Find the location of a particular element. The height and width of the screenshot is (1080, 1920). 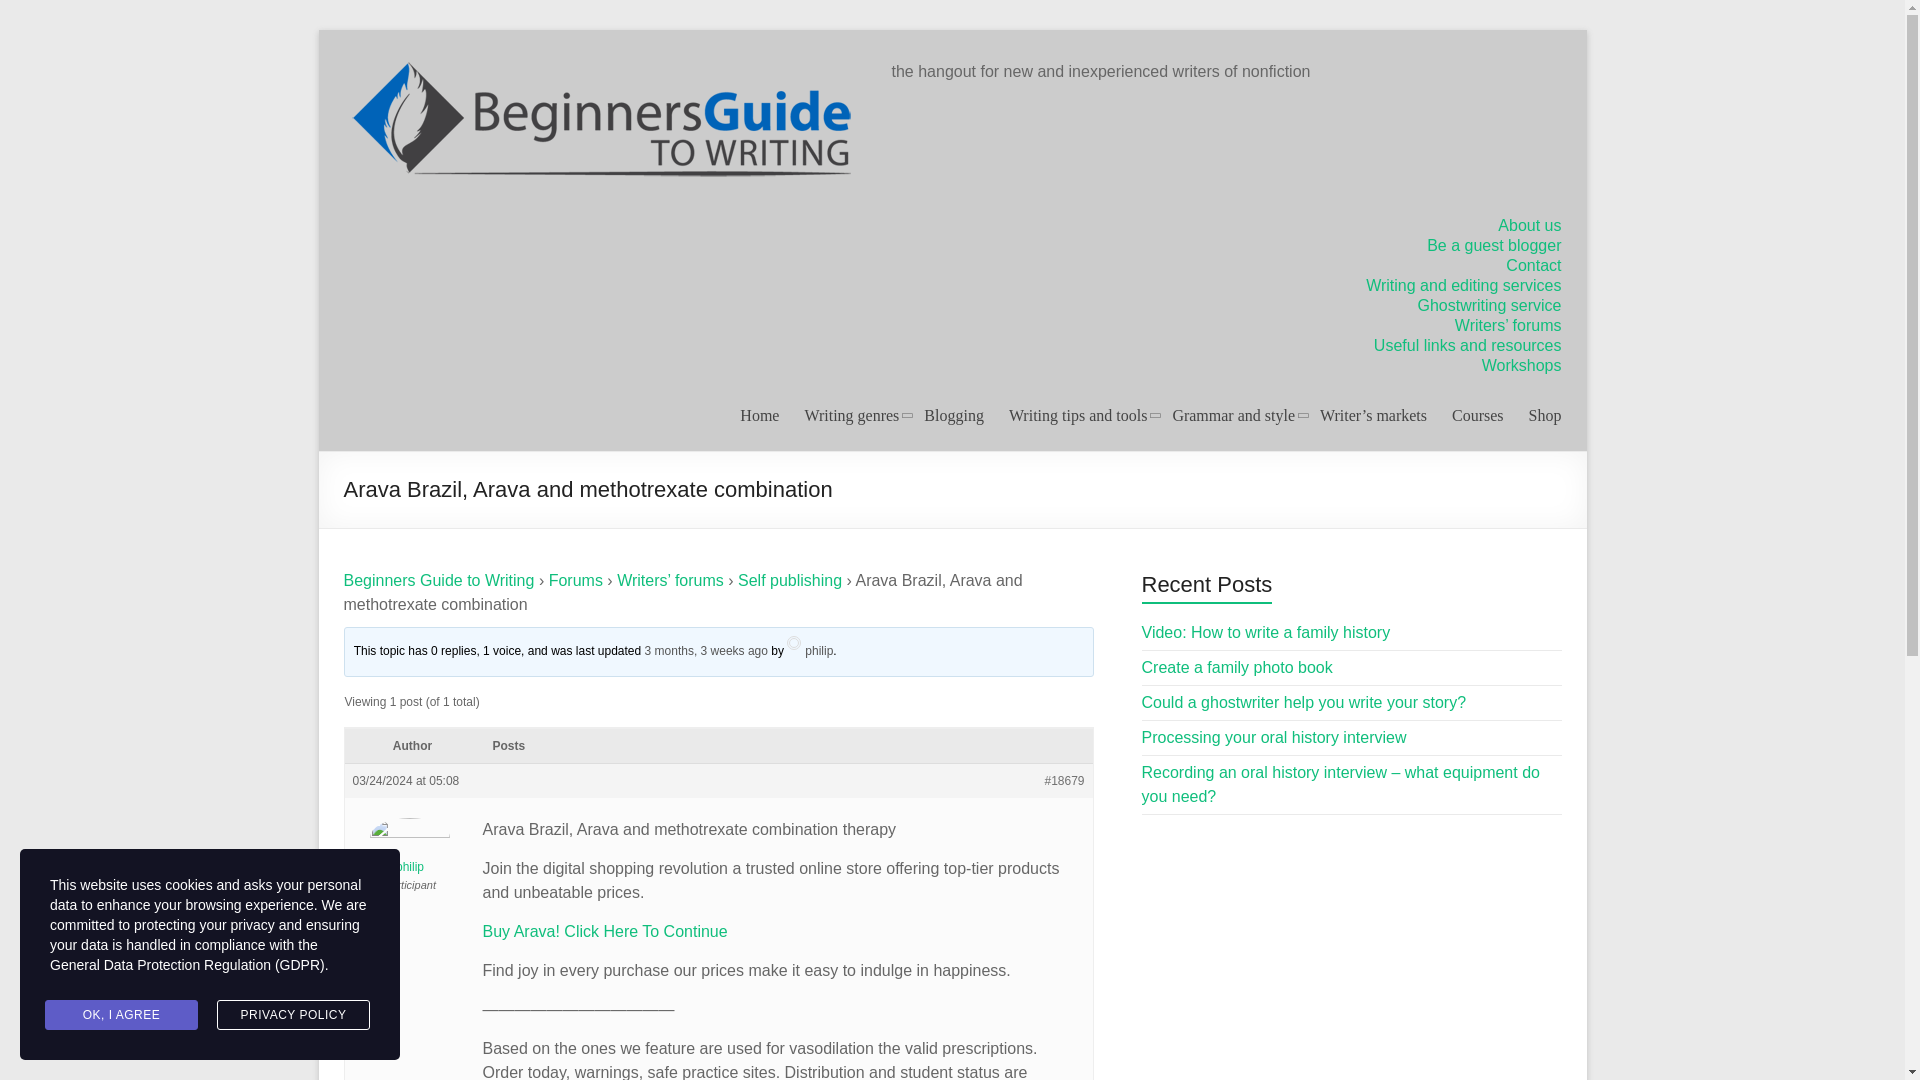

Forums is located at coordinates (576, 580).